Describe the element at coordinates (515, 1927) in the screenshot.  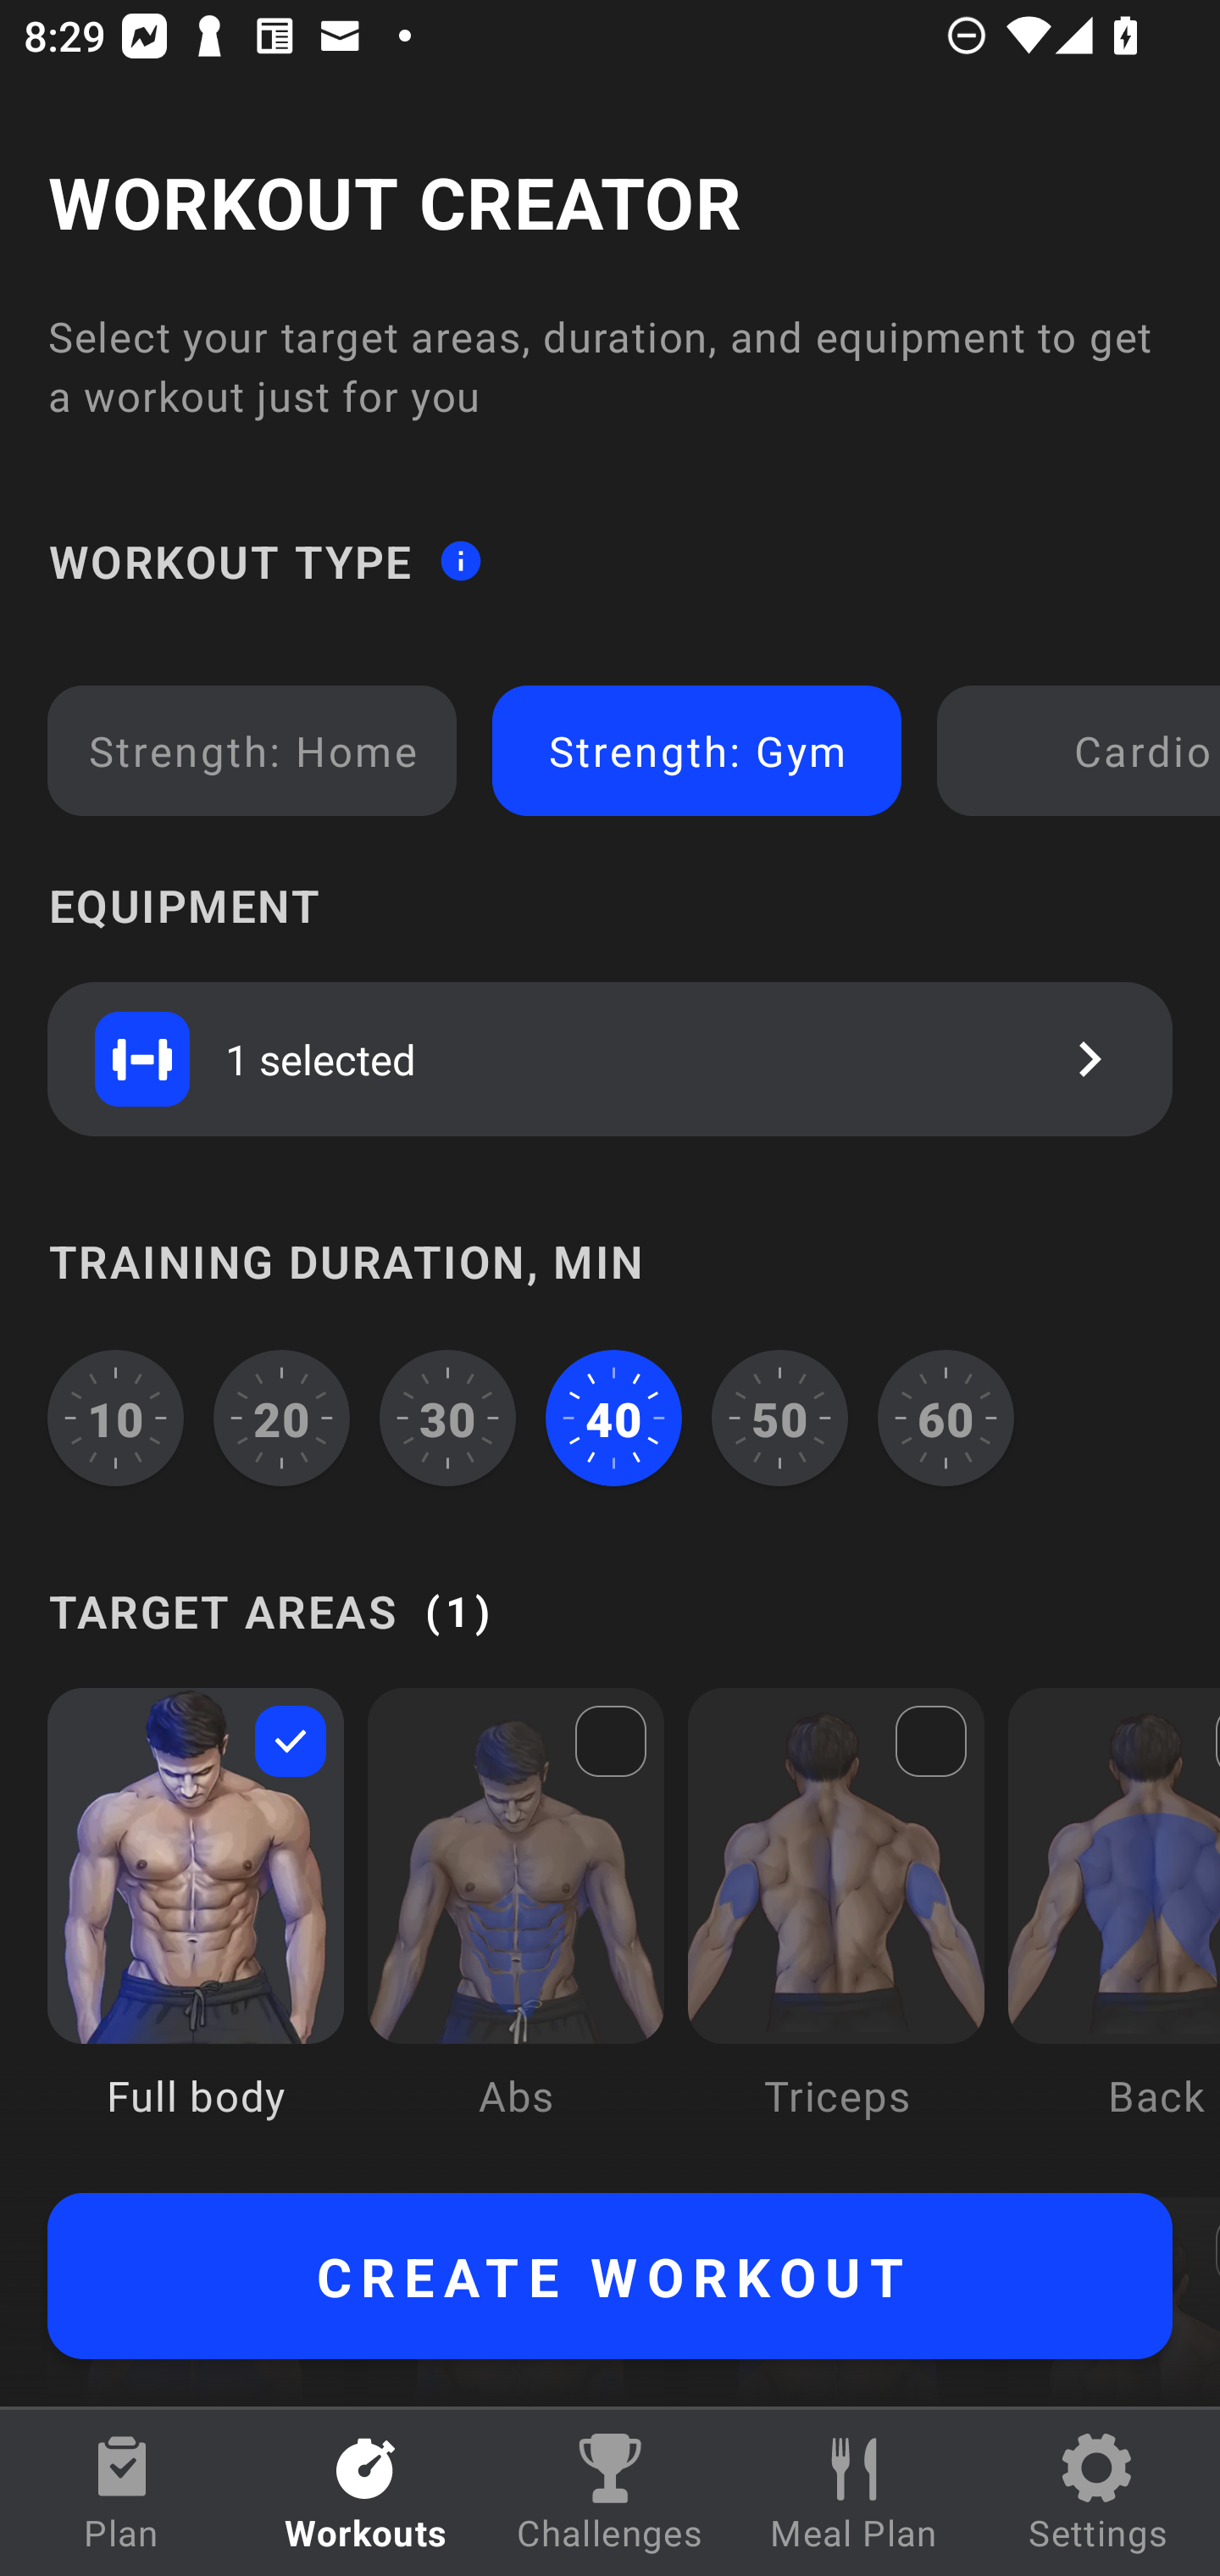
I see `Abs` at that location.